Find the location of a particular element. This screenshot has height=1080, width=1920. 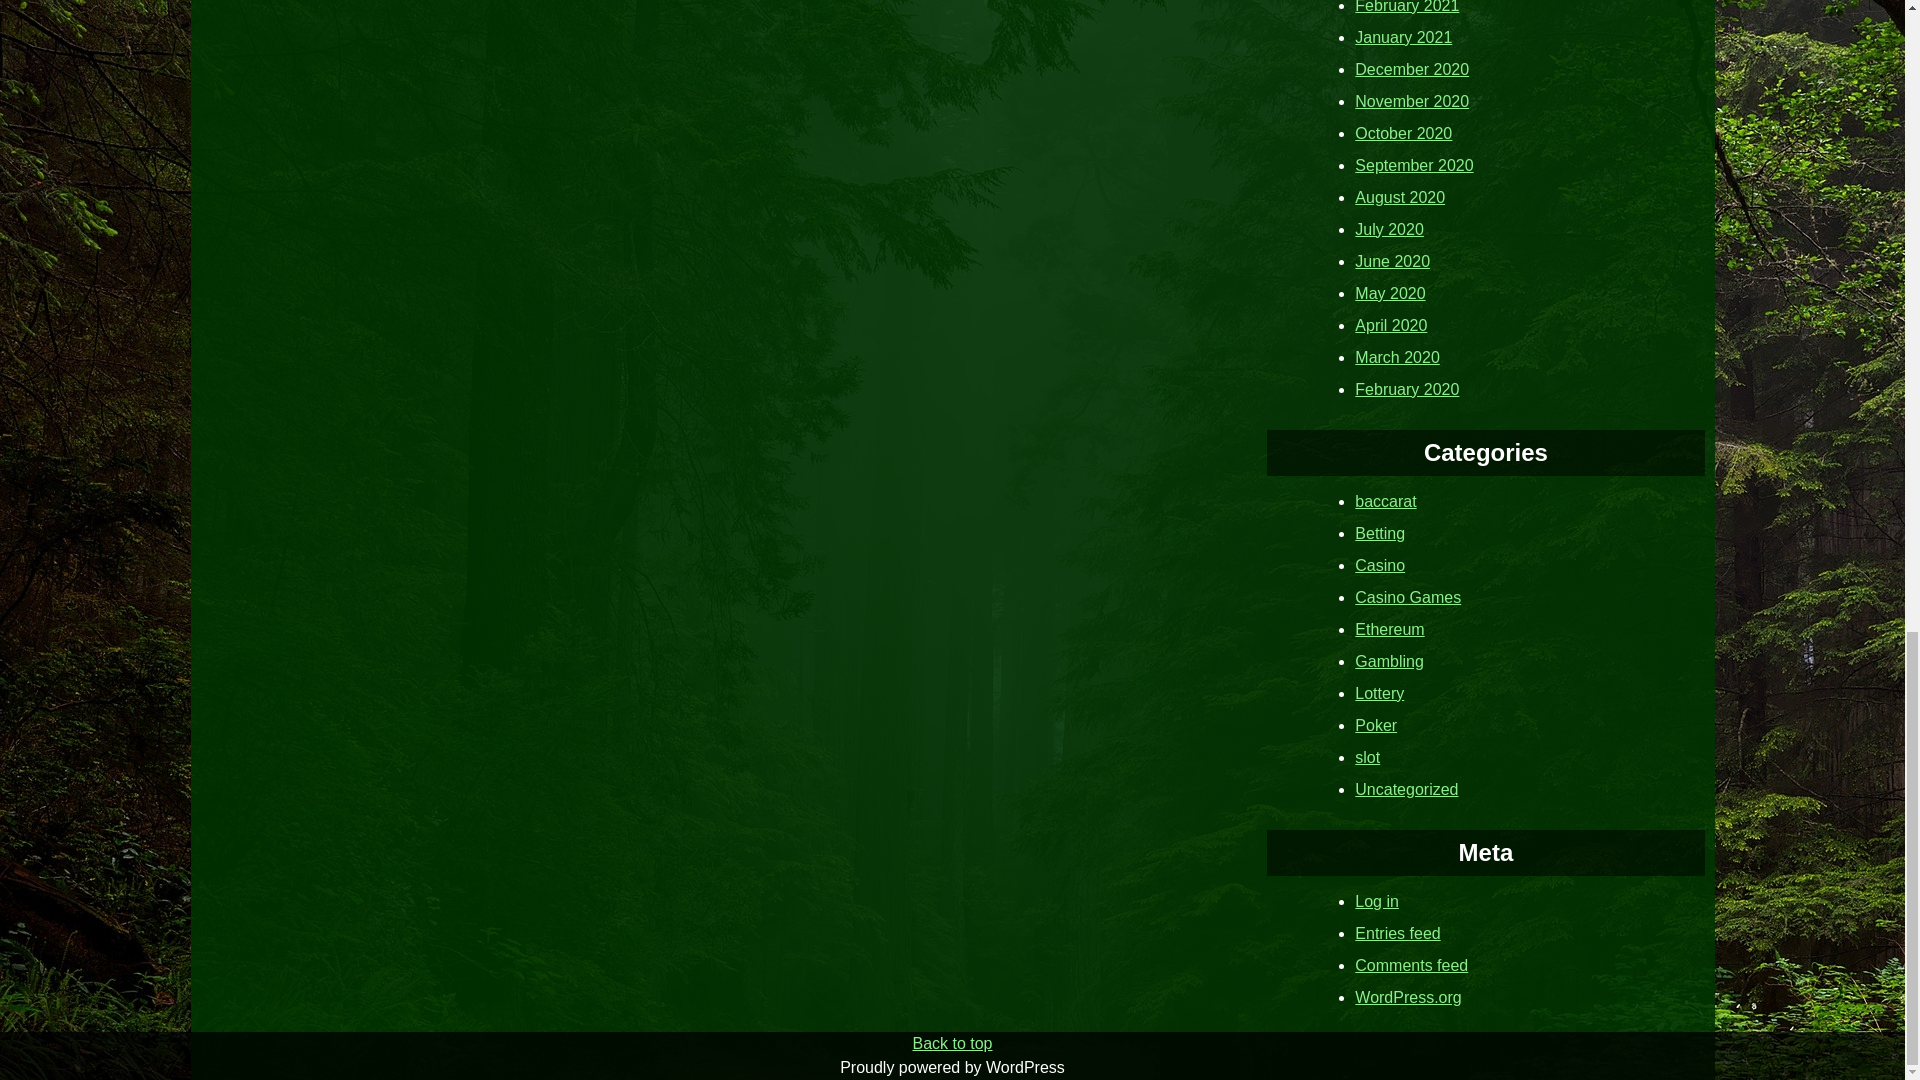

February 2021 is located at coordinates (1407, 6).